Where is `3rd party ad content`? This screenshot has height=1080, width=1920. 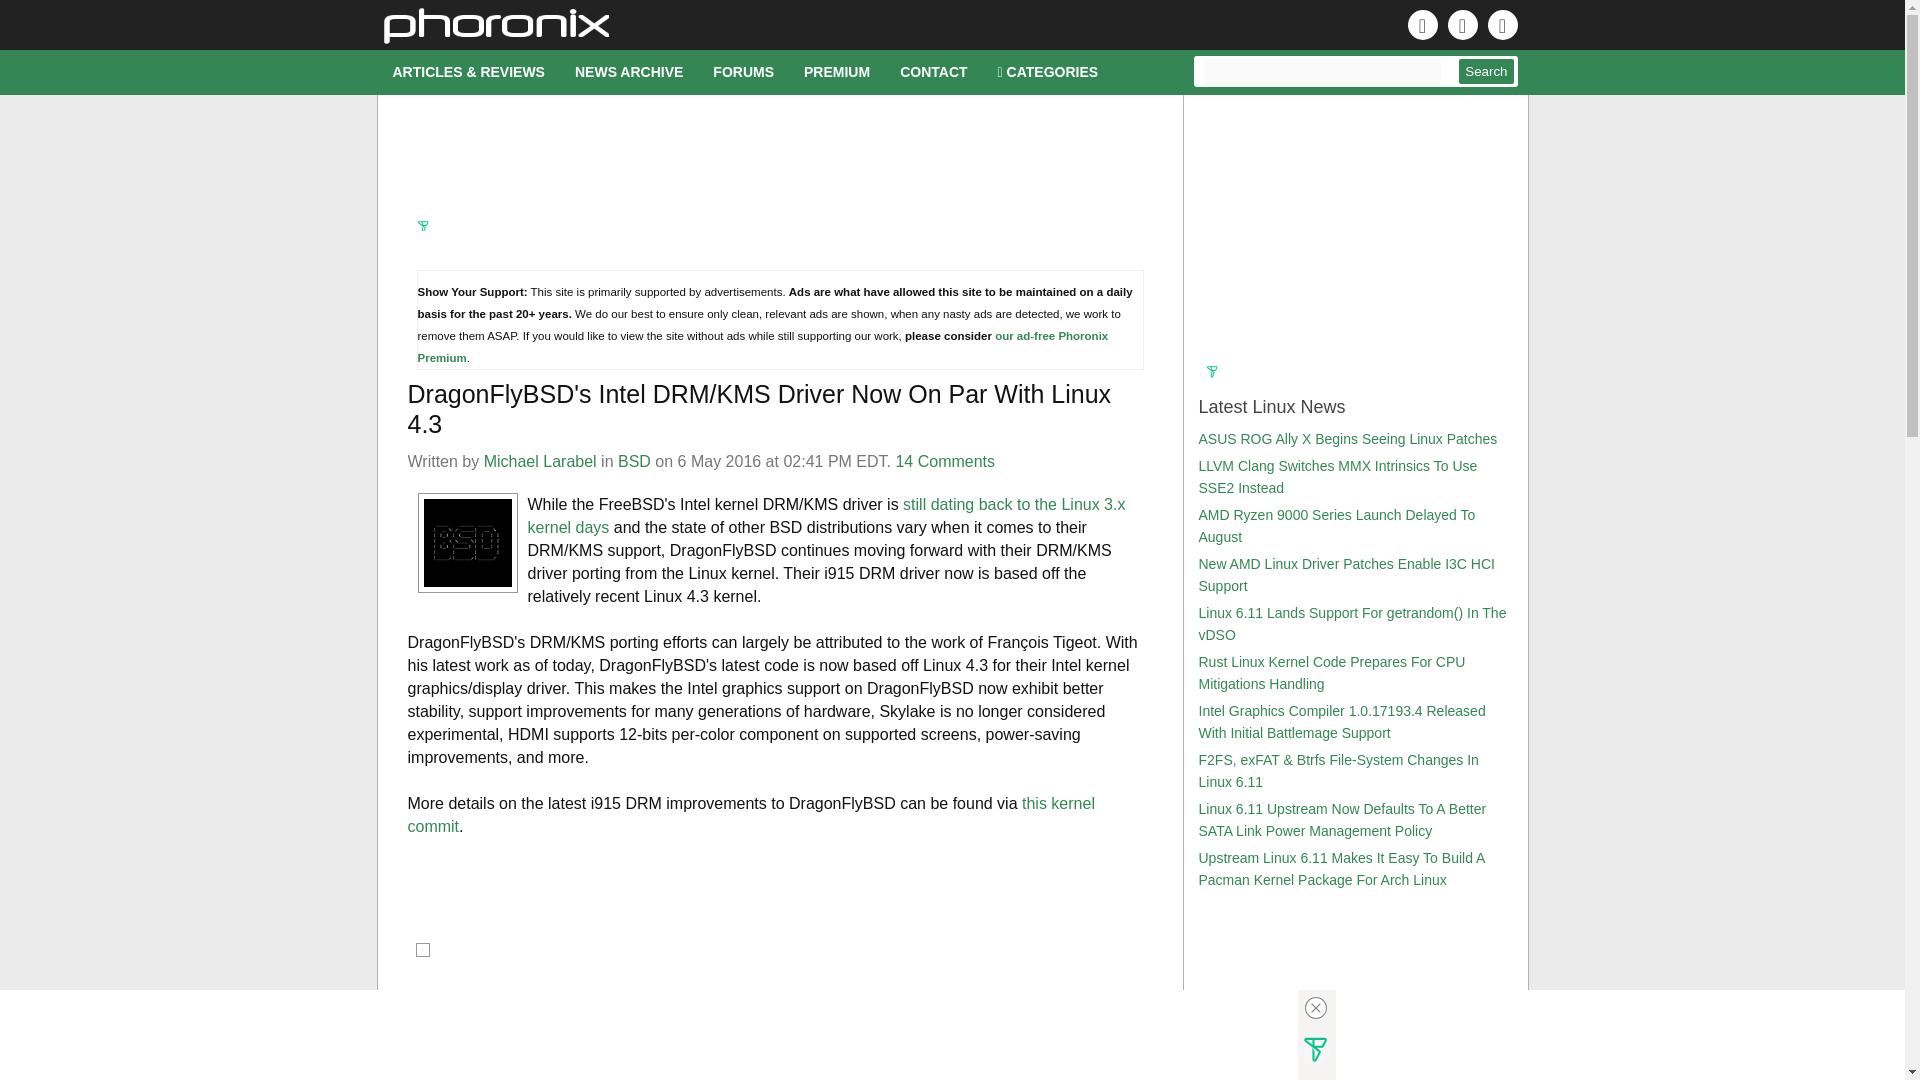 3rd party ad content is located at coordinates (780, 170).